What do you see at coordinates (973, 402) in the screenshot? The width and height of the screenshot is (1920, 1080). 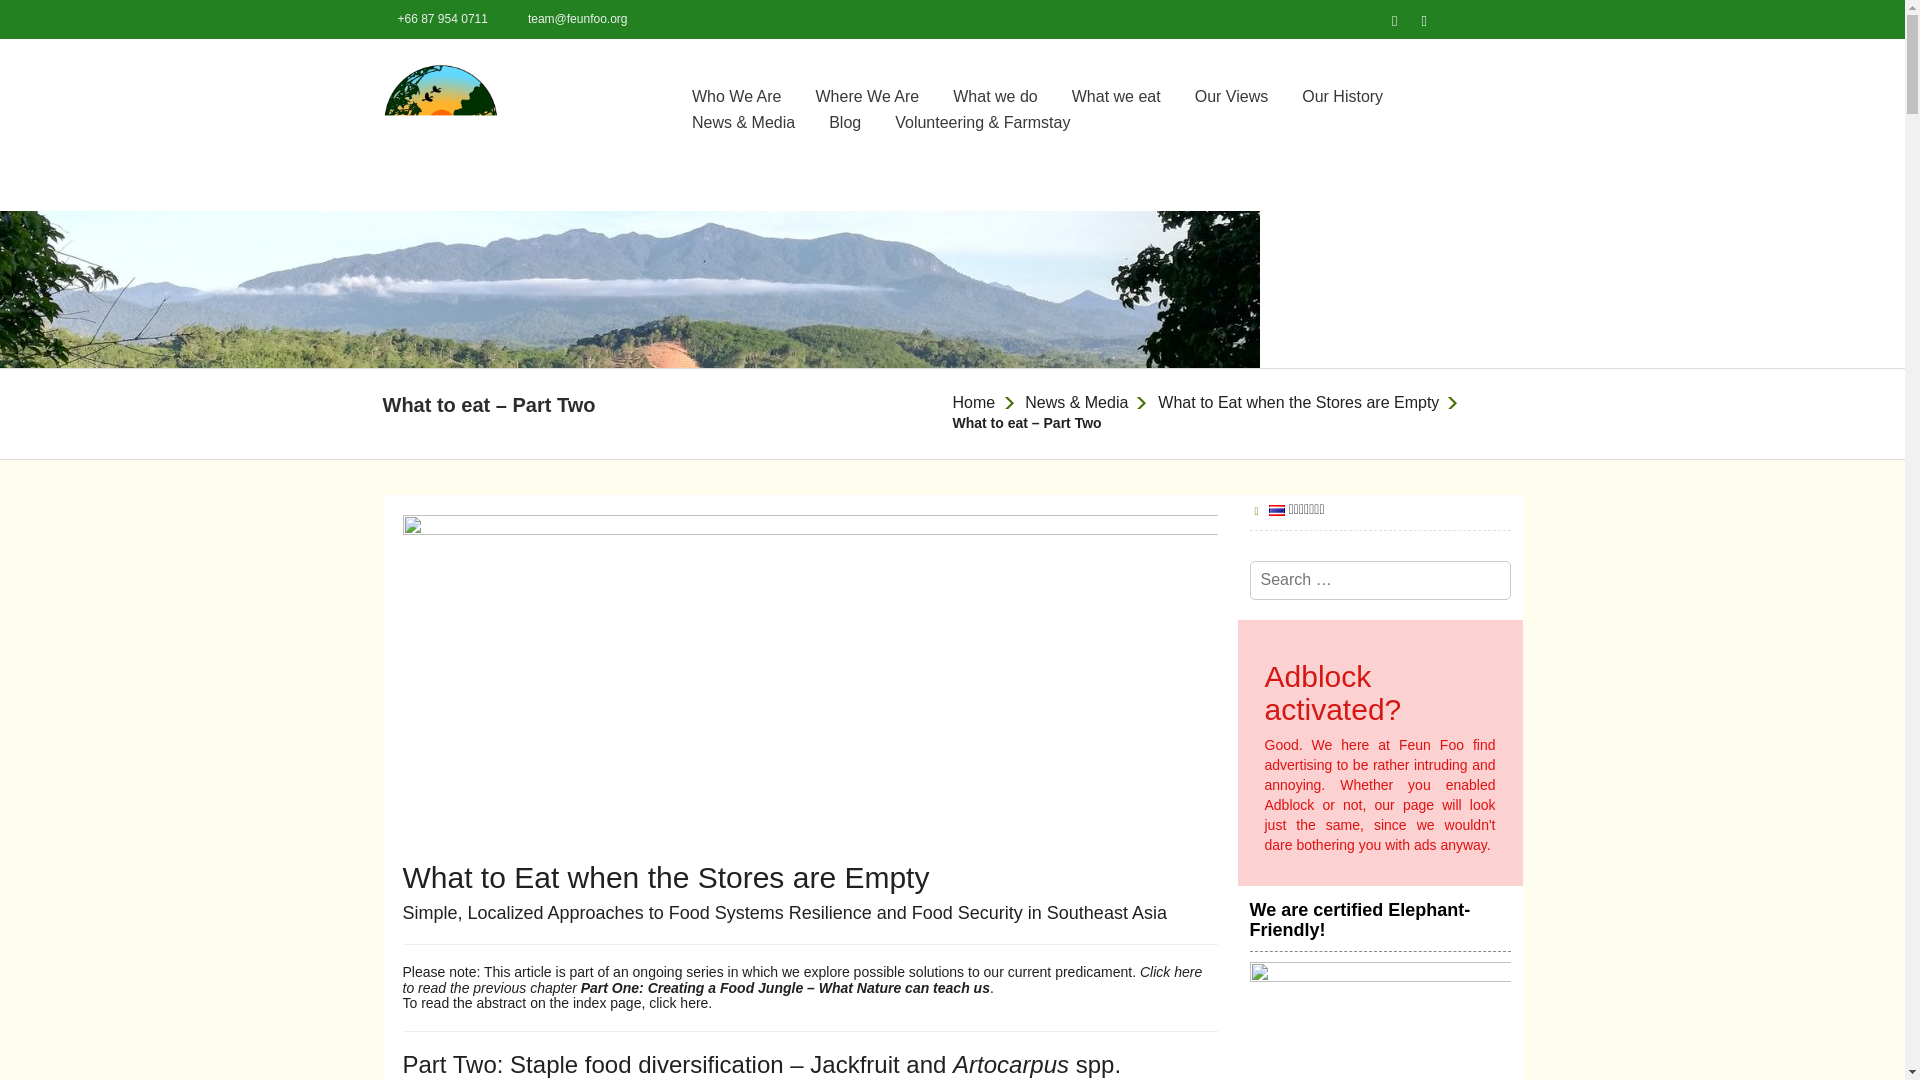 I see `Home` at bounding box center [973, 402].